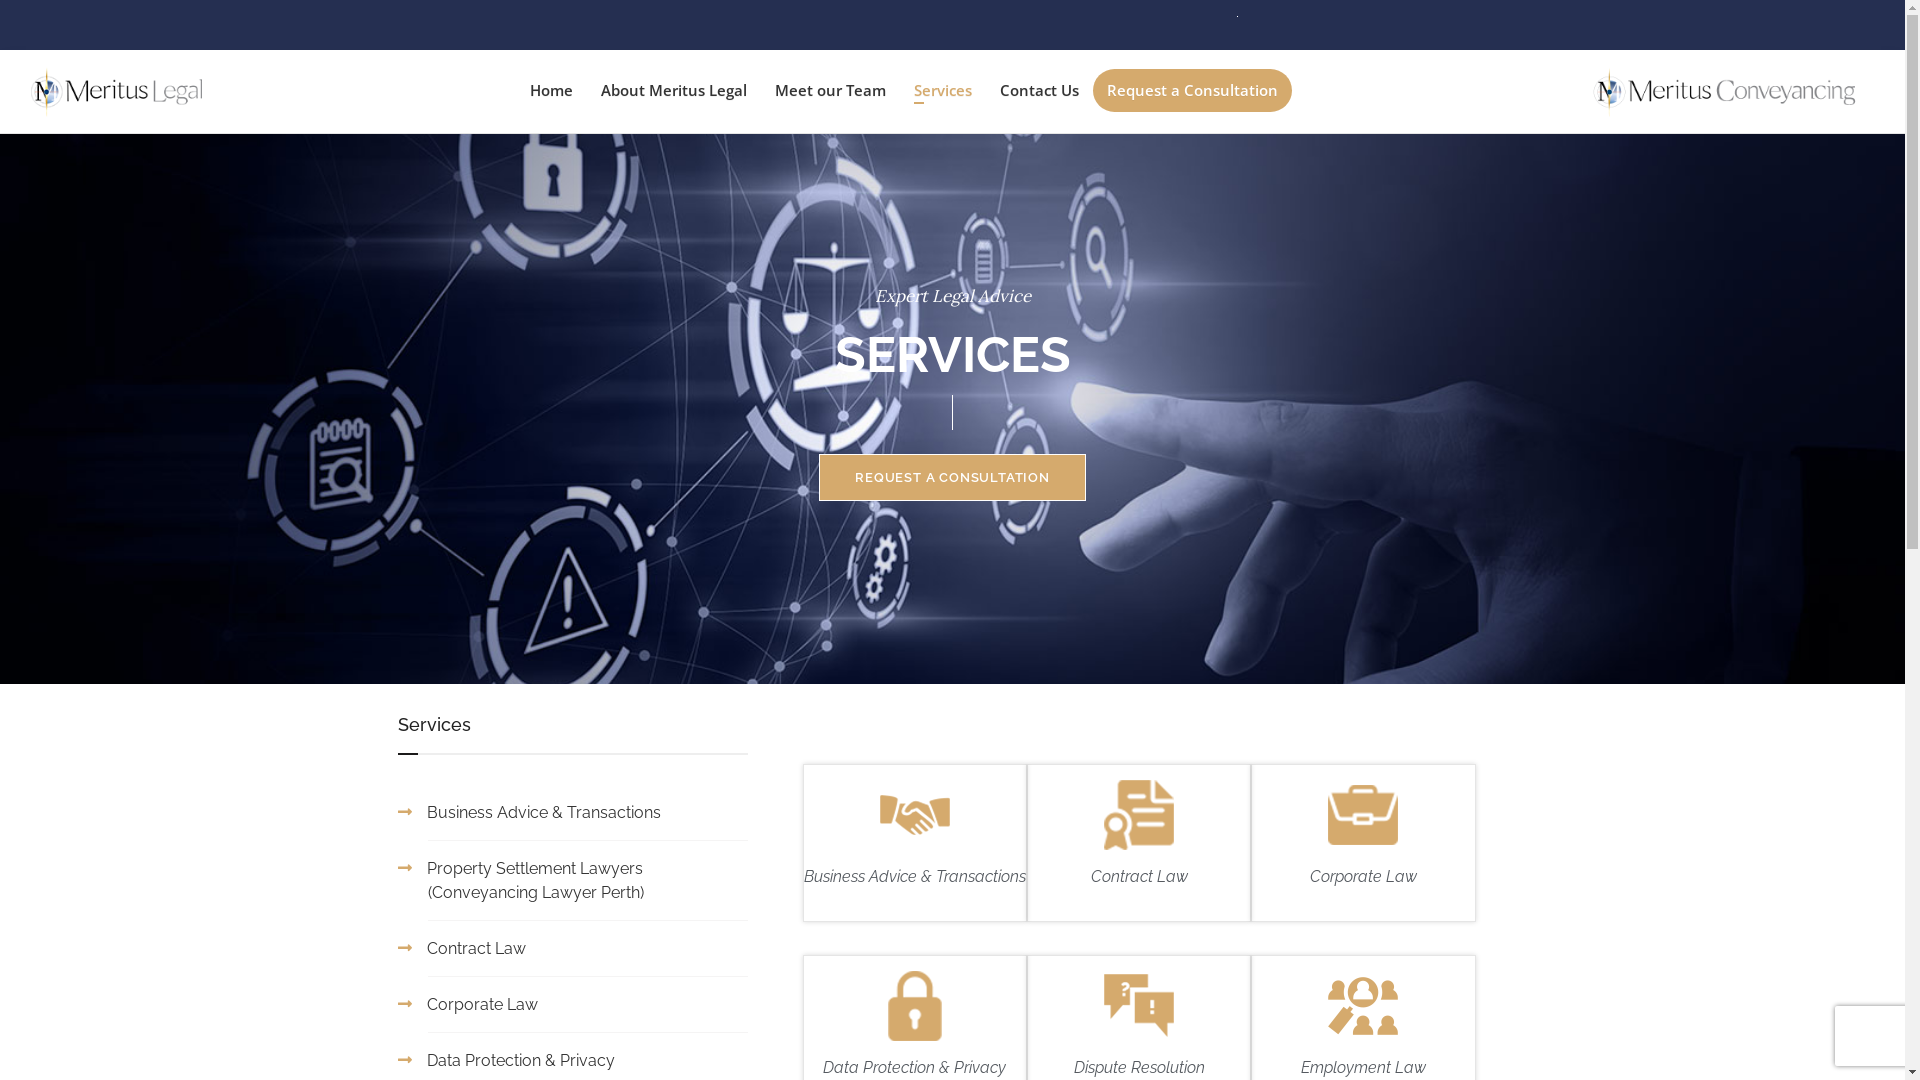  Describe the element at coordinates (1192, 90) in the screenshot. I see `Request a Consultation` at that location.